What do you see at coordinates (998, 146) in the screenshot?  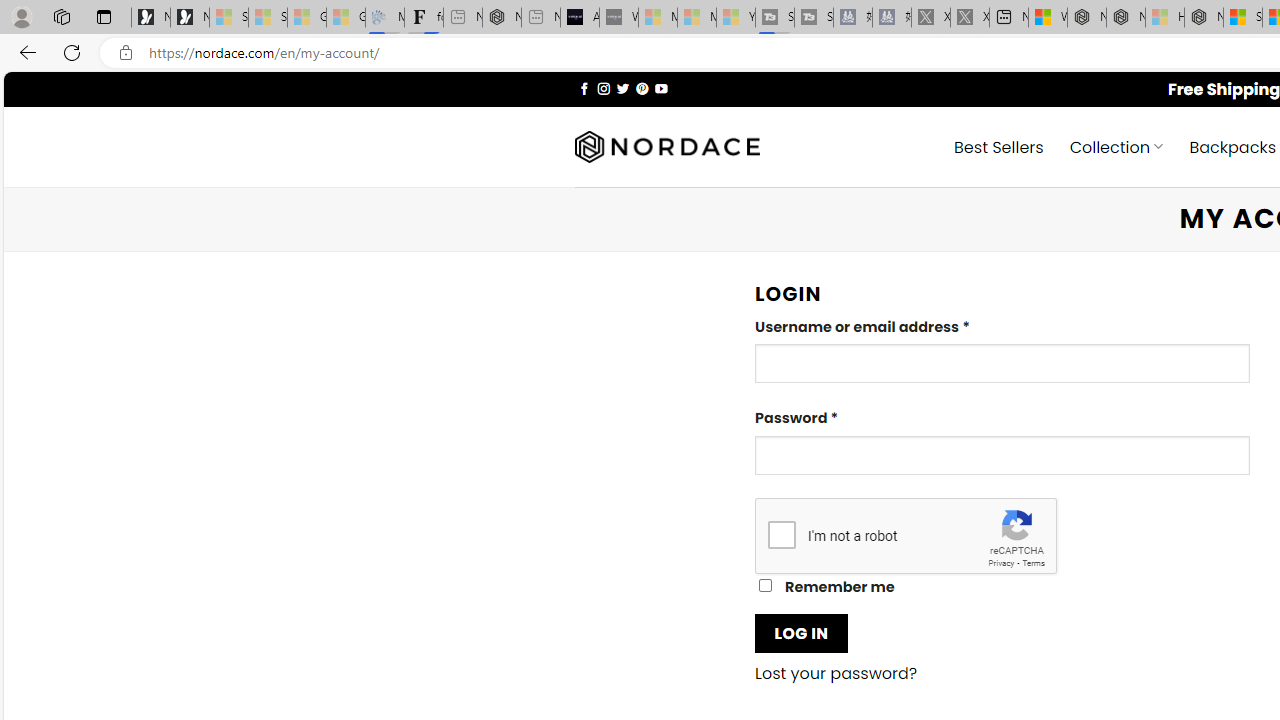 I see ` Best Sellers` at bounding box center [998, 146].